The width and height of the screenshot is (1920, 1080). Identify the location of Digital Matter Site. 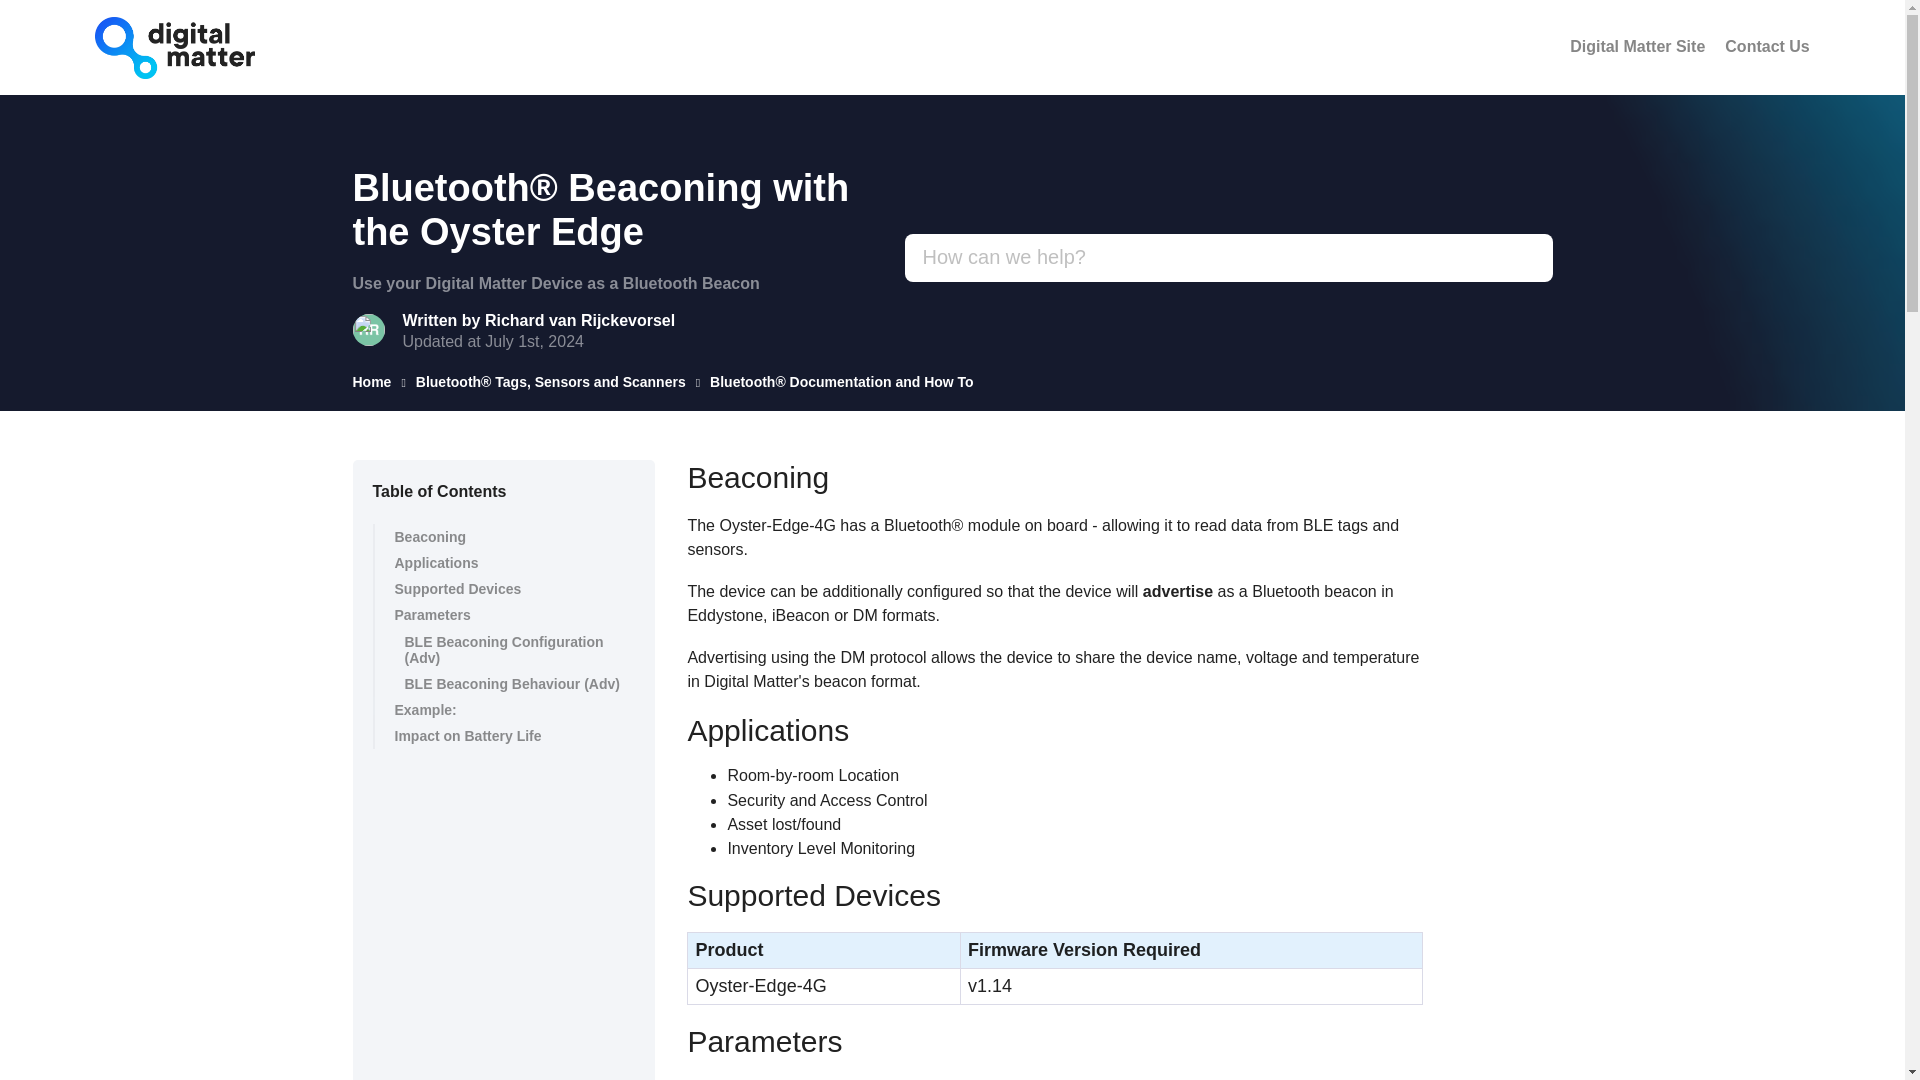
(1637, 46).